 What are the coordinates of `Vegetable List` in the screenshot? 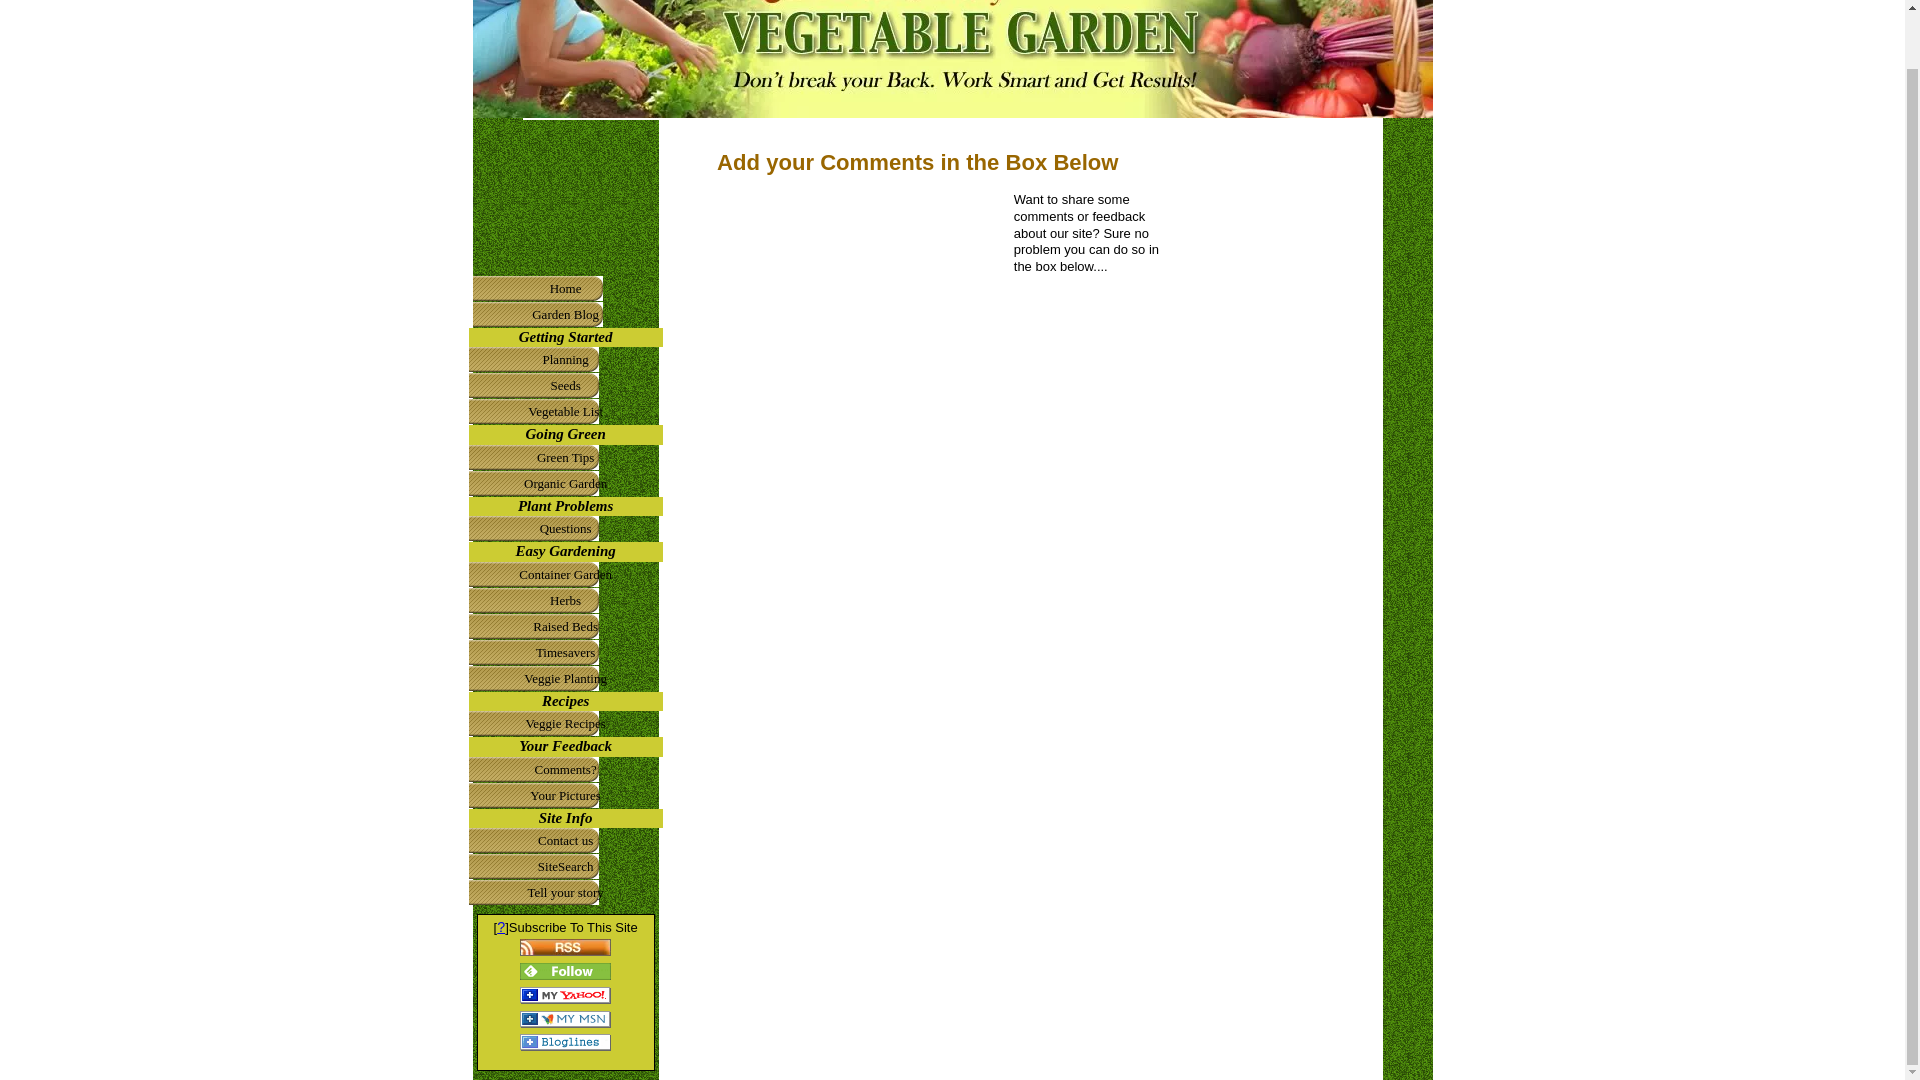 It's located at (565, 412).